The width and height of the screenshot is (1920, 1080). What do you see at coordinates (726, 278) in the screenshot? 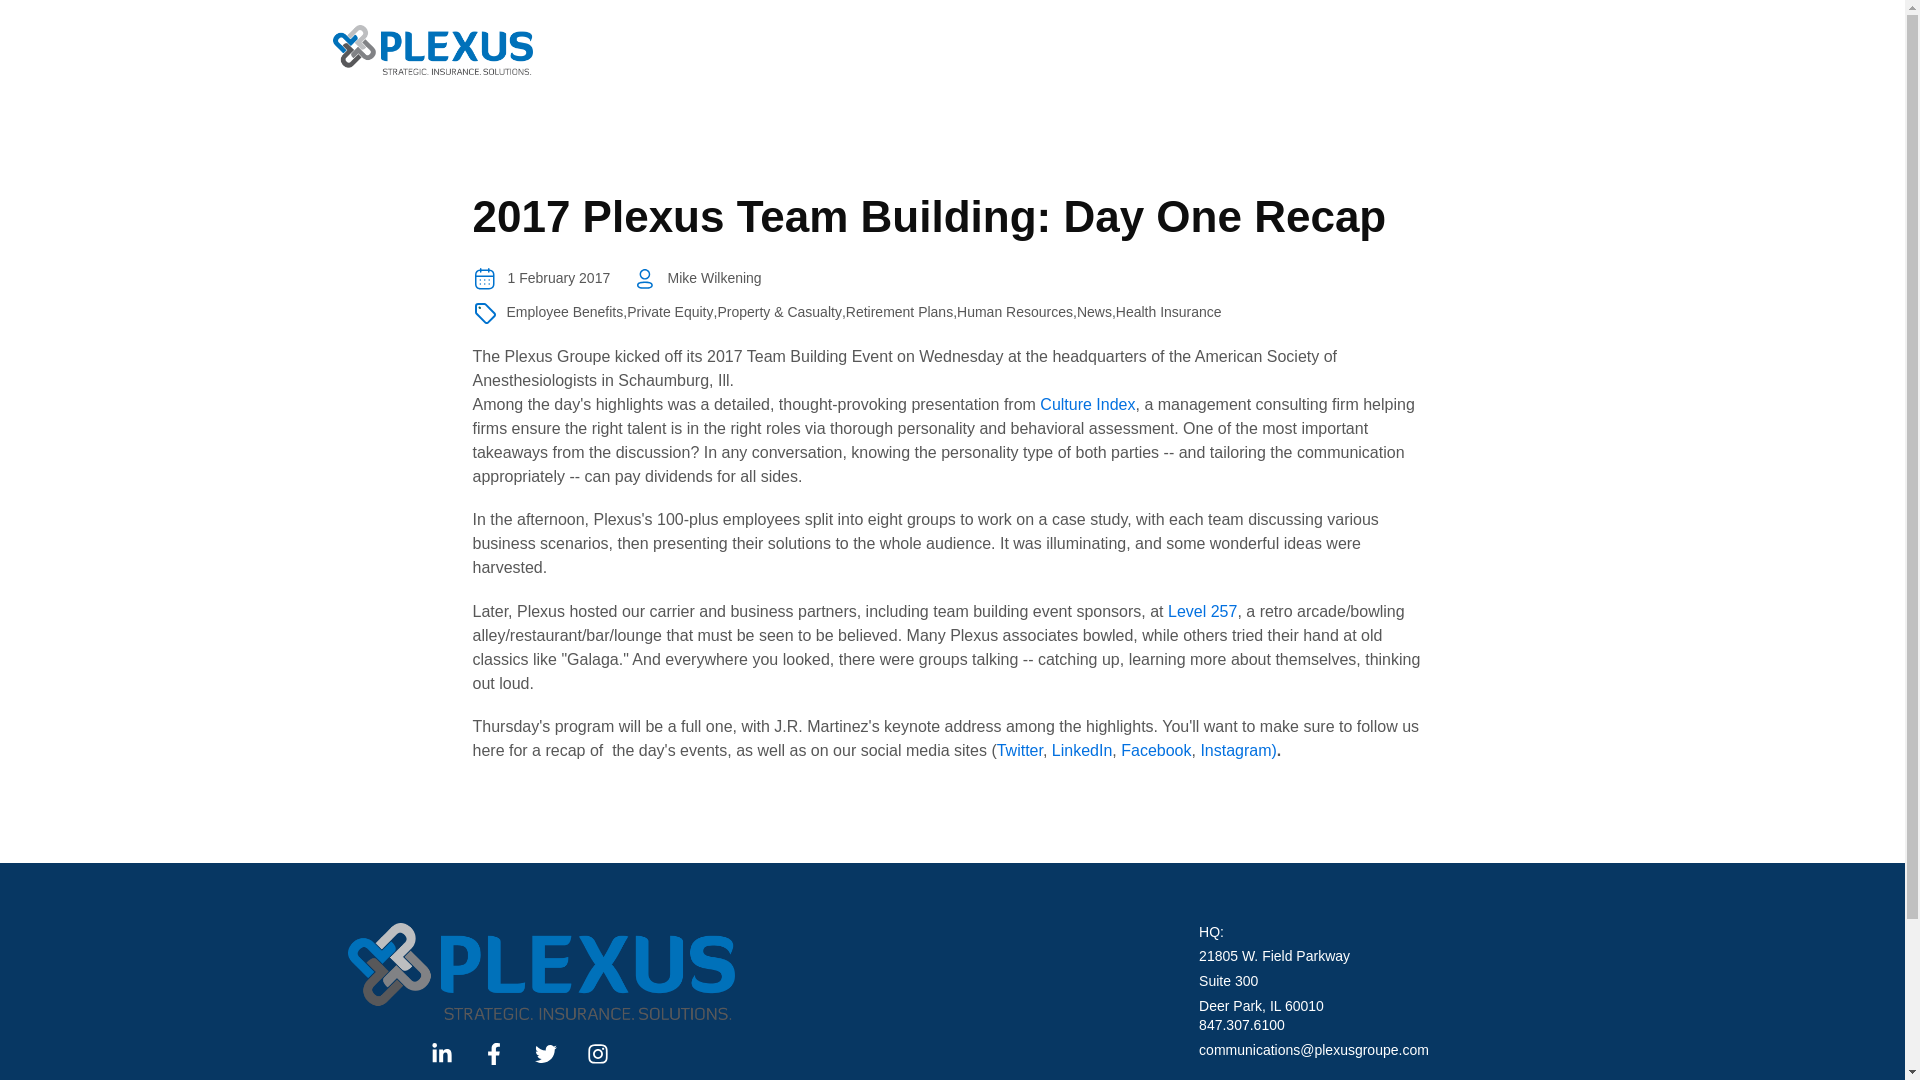
I see `Mike Wilkening` at bounding box center [726, 278].